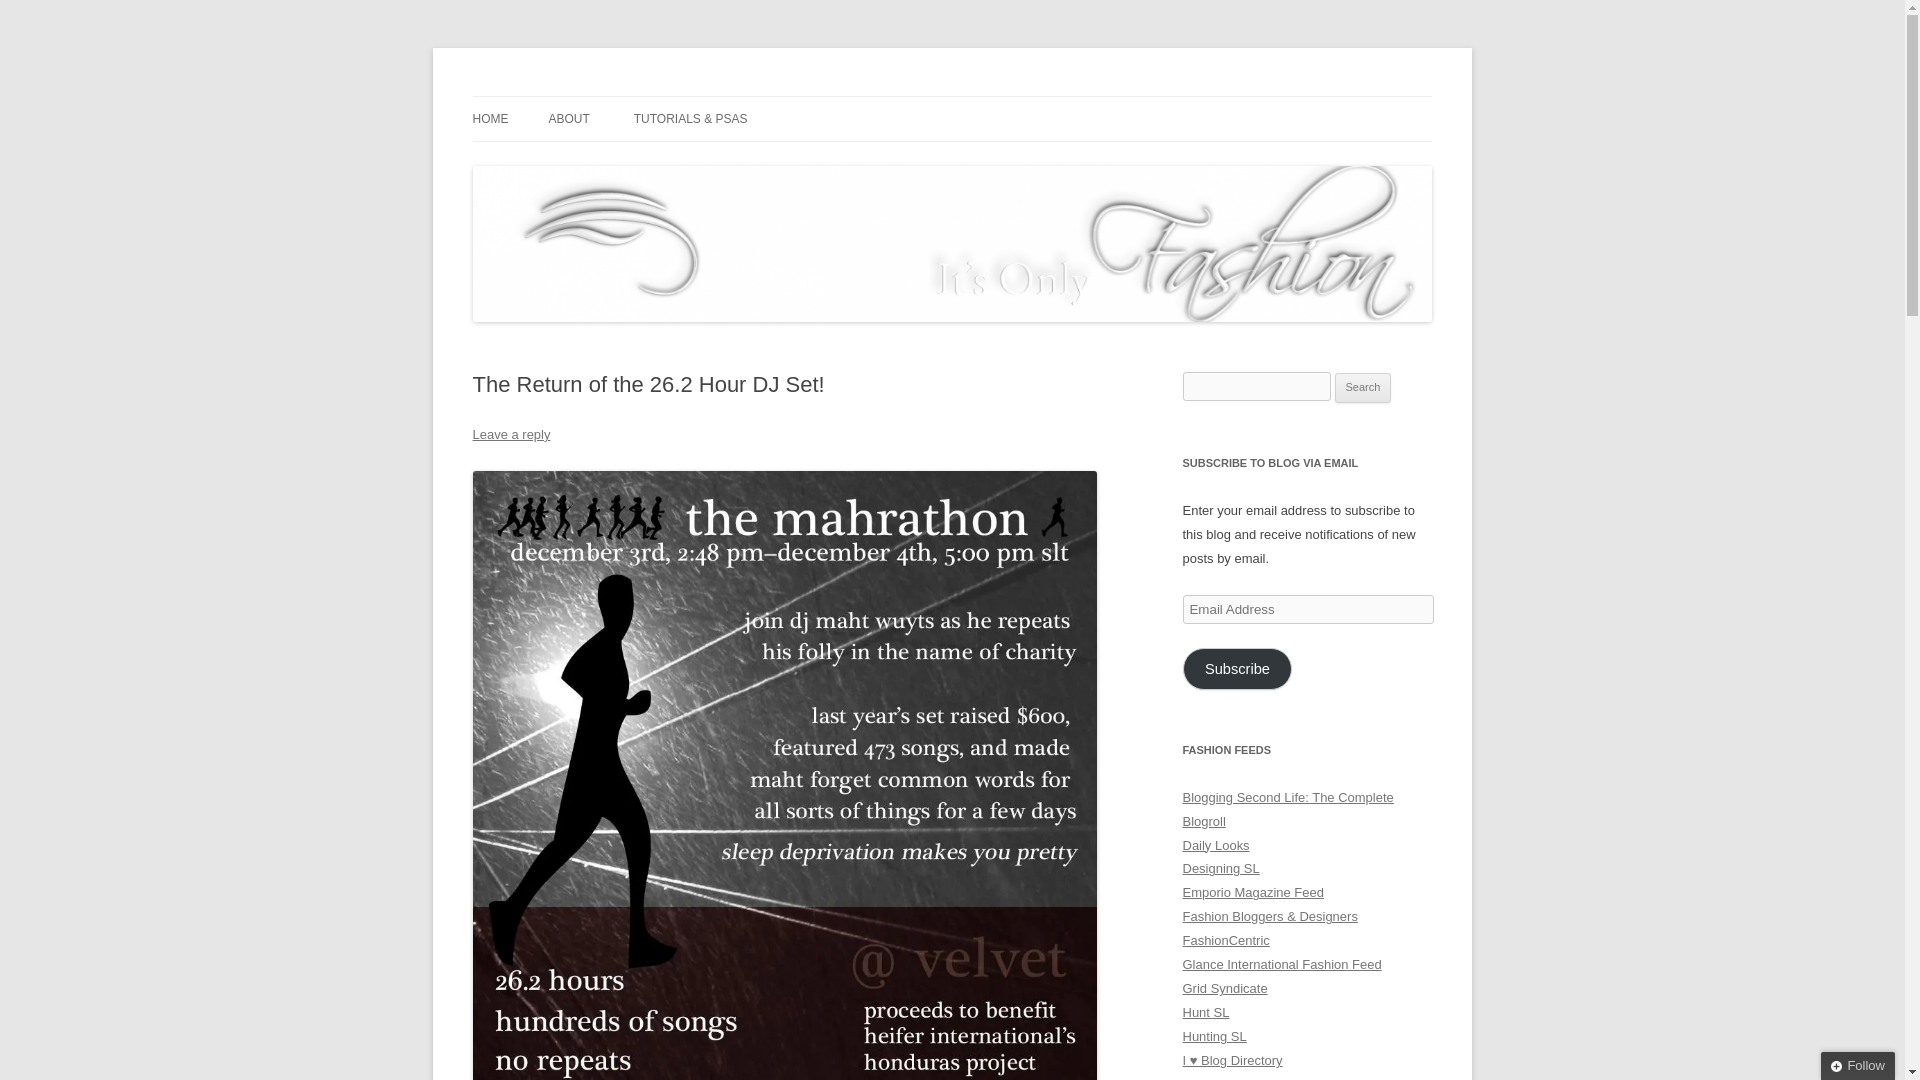 This screenshot has height=1080, width=1920. Describe the element at coordinates (1220, 868) in the screenshot. I see `Designing SL` at that location.